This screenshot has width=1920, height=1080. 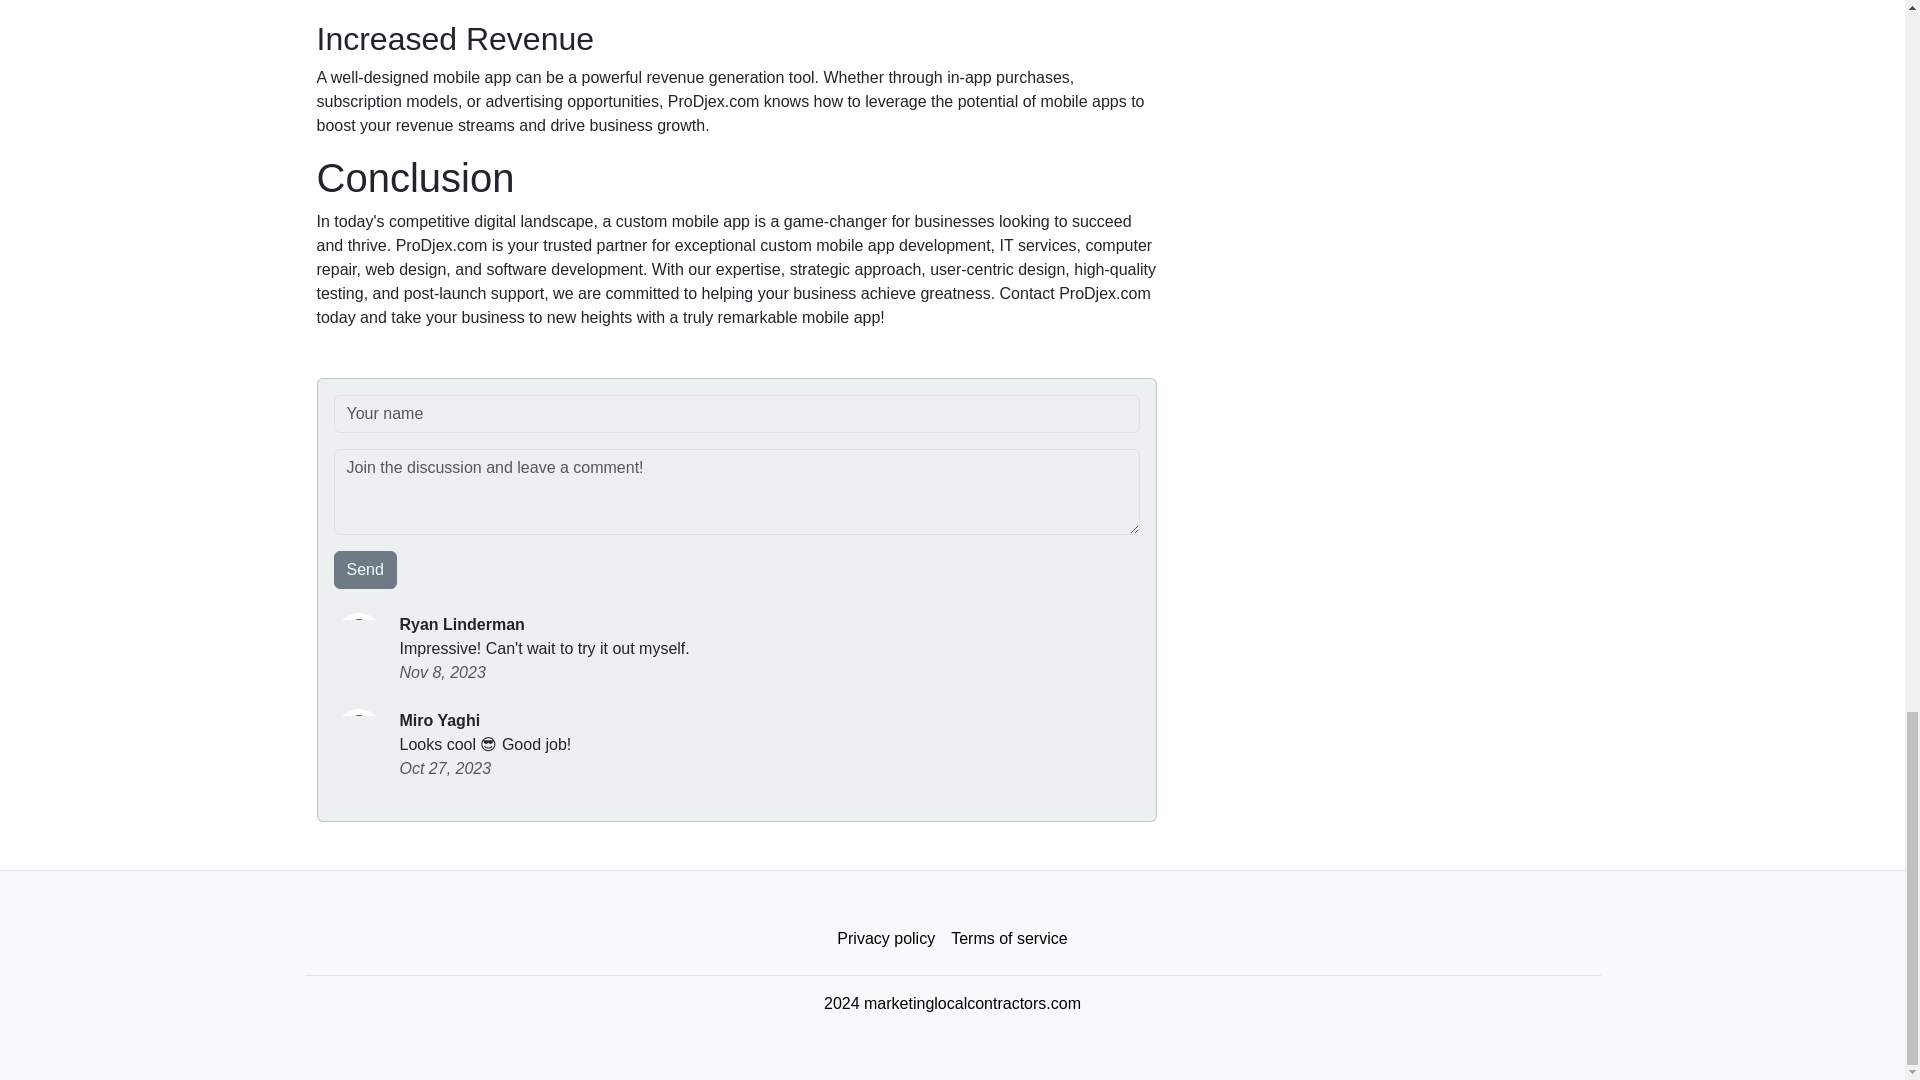 What do you see at coordinates (366, 569) in the screenshot?
I see `Send` at bounding box center [366, 569].